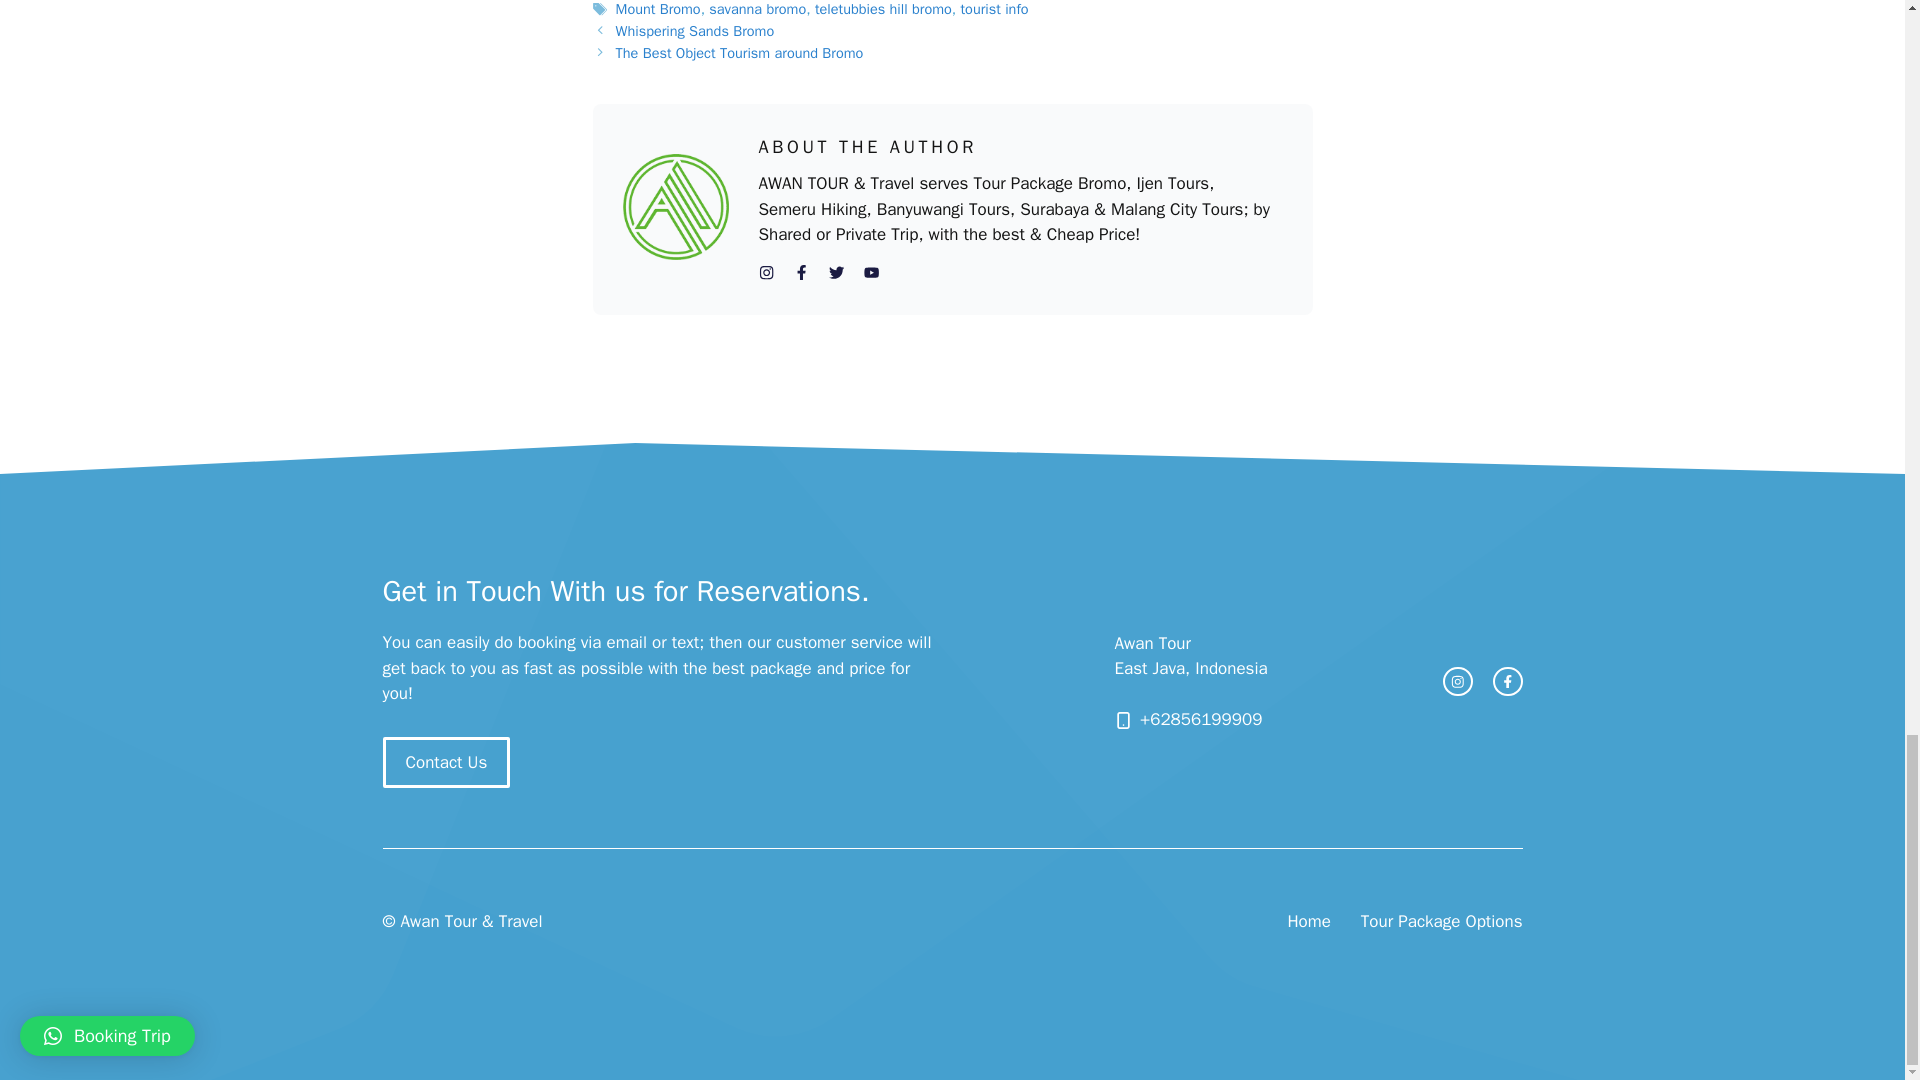 This screenshot has height=1080, width=1920. What do you see at coordinates (994, 9) in the screenshot?
I see `tourist info` at bounding box center [994, 9].